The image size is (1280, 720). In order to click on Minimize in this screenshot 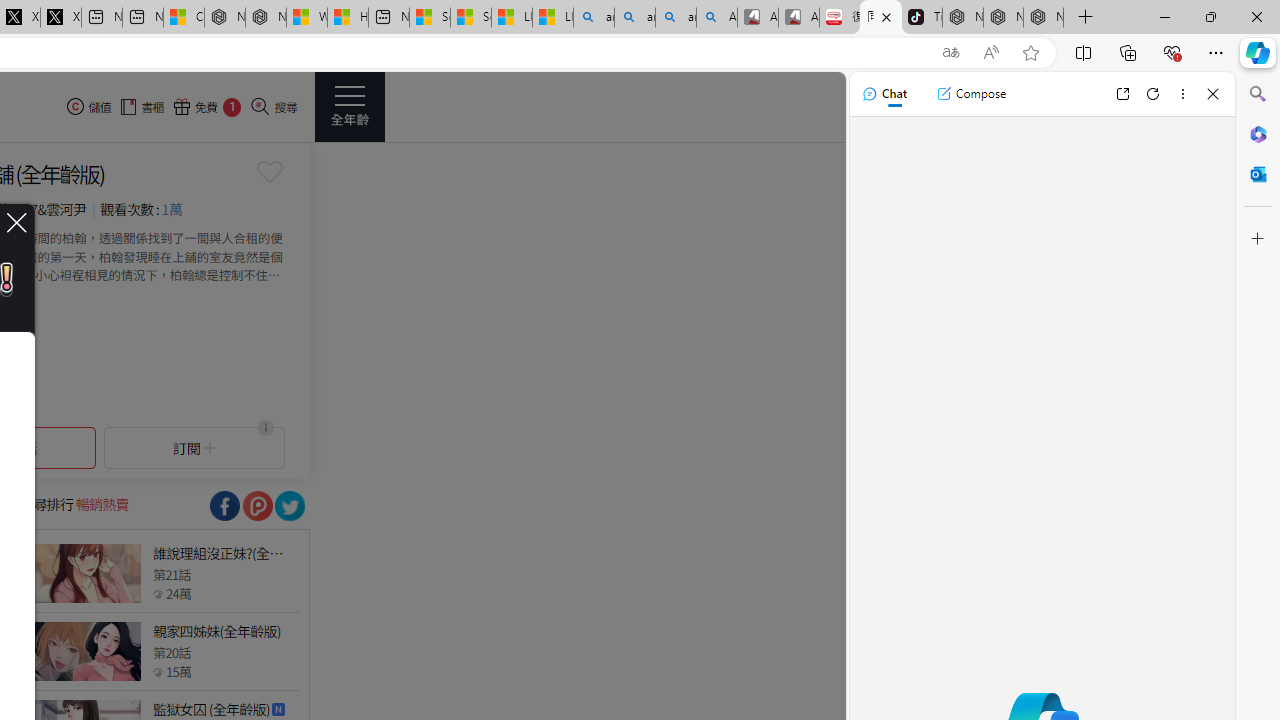, I will do `click(1164, 16)`.